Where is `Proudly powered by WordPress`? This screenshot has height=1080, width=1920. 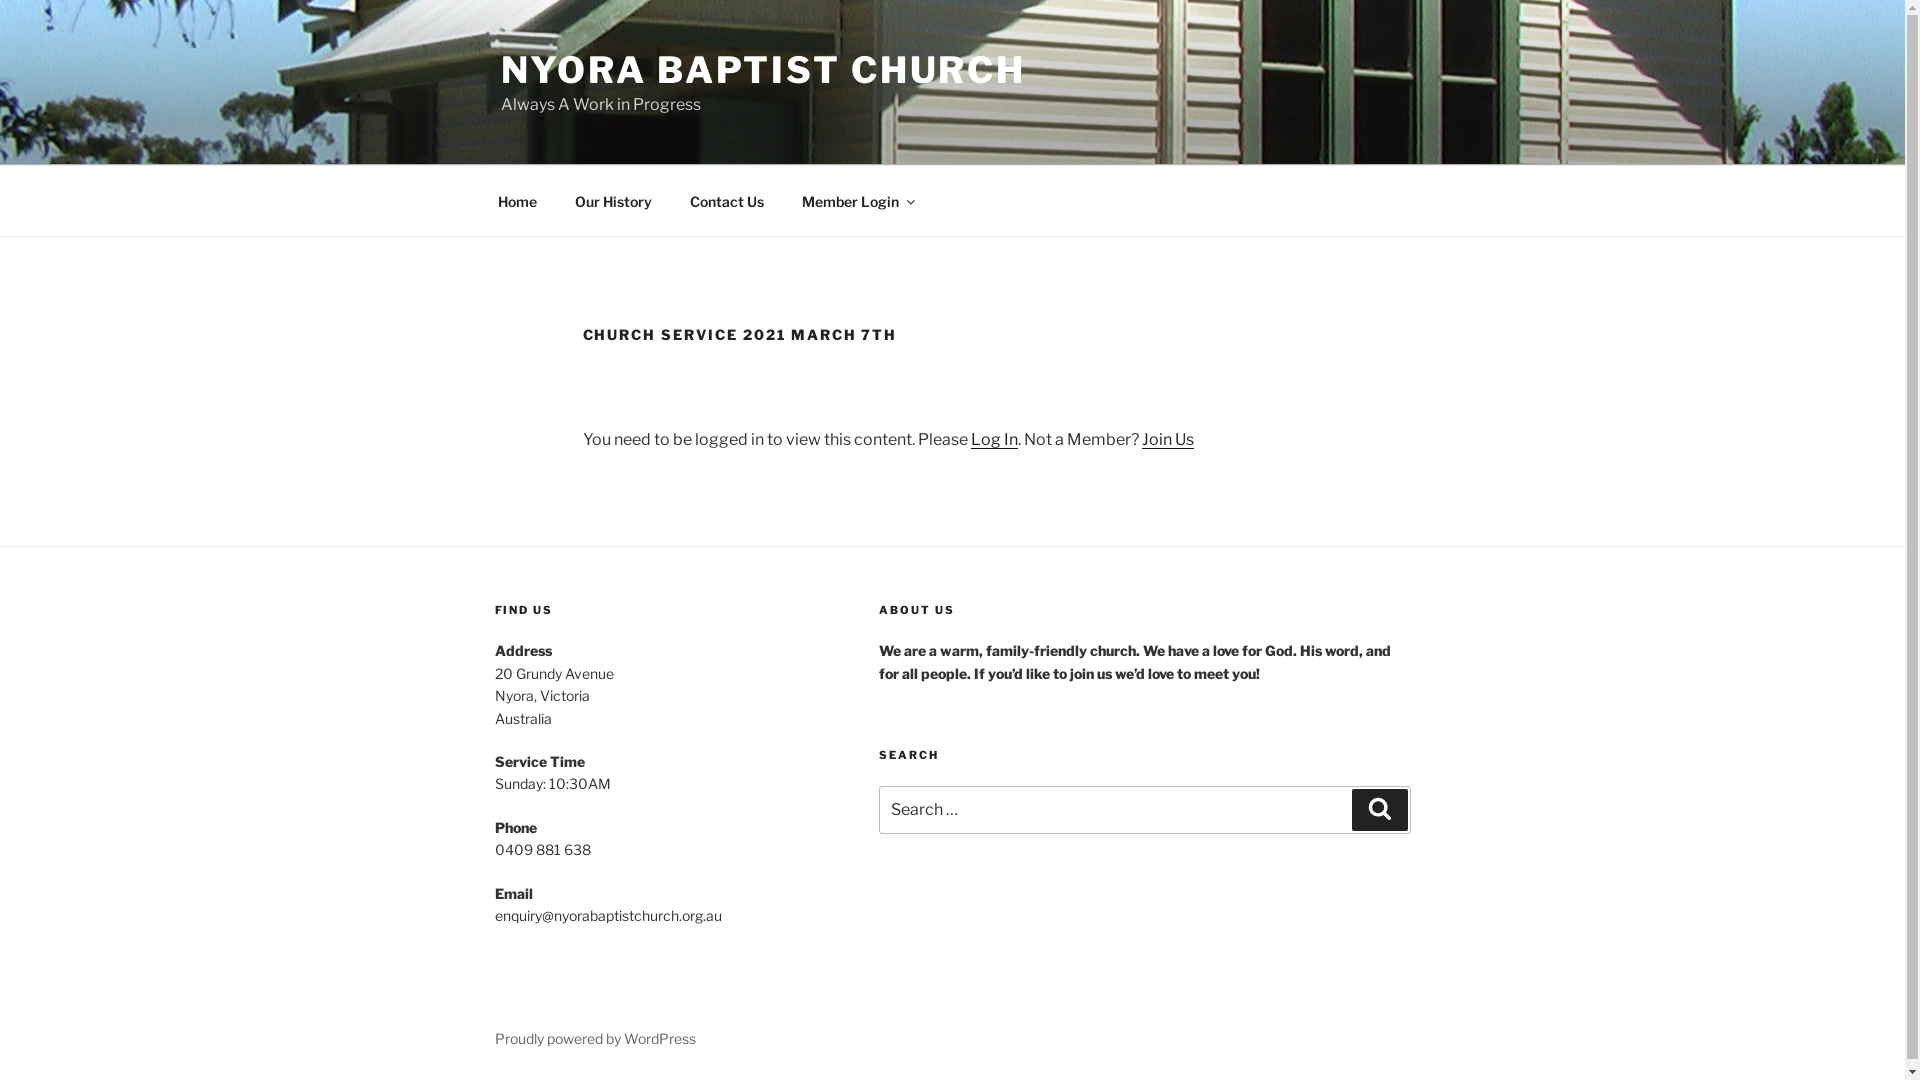
Proudly powered by WordPress is located at coordinates (594, 1038).